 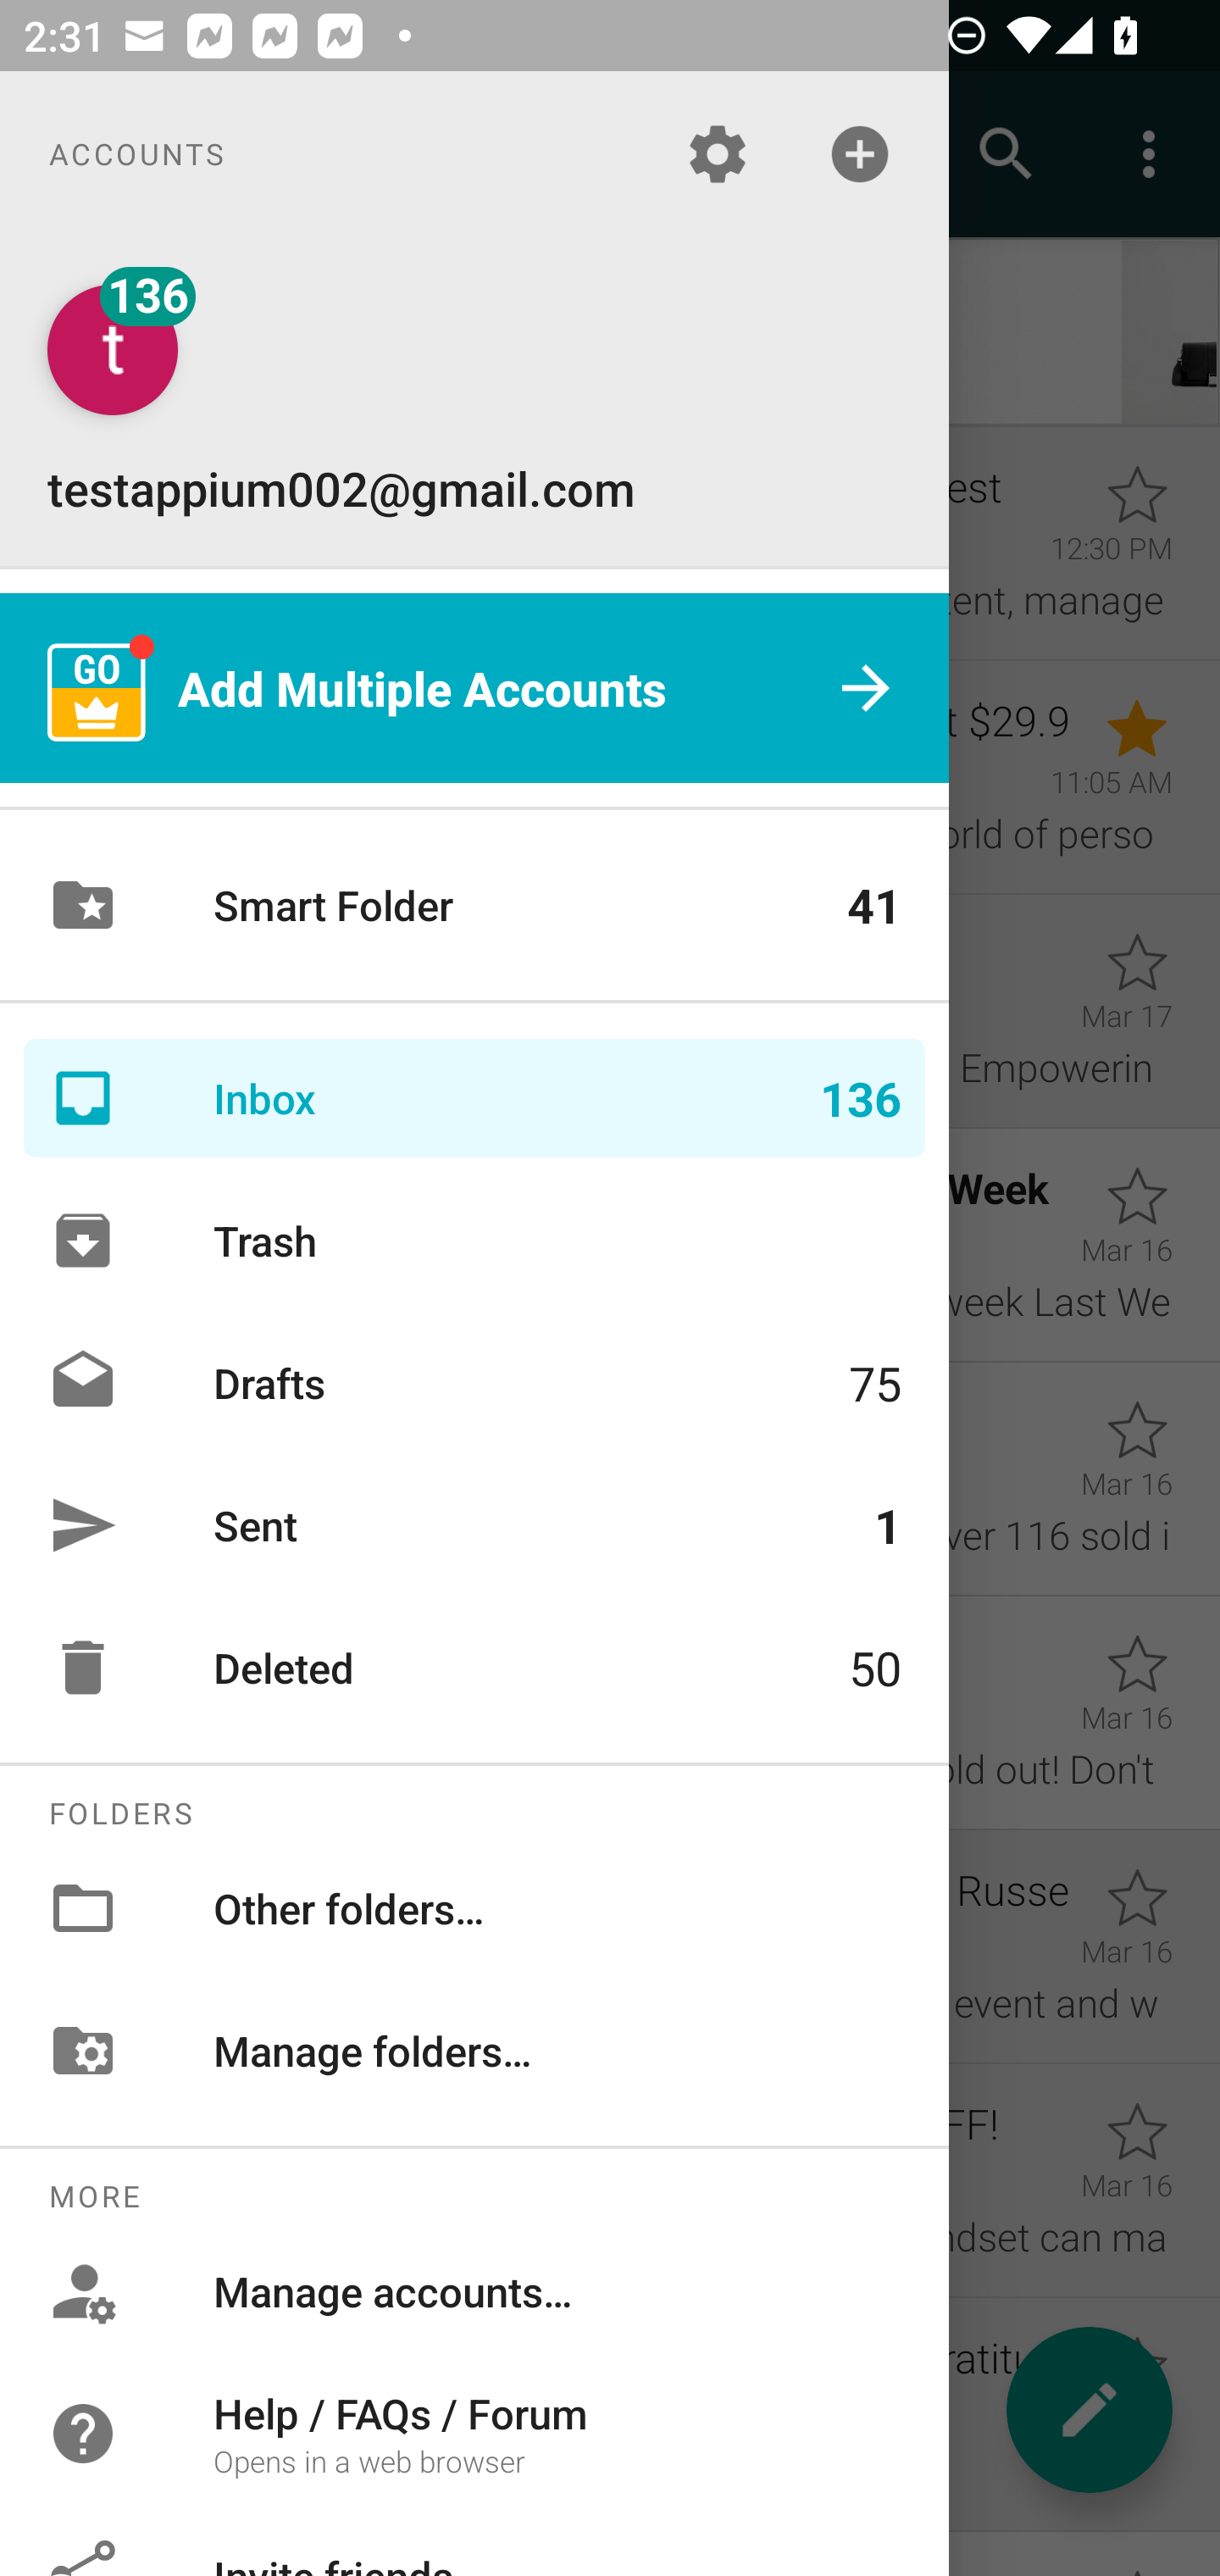 What do you see at coordinates (474, 1098) in the screenshot?
I see `Inbox 136` at bounding box center [474, 1098].